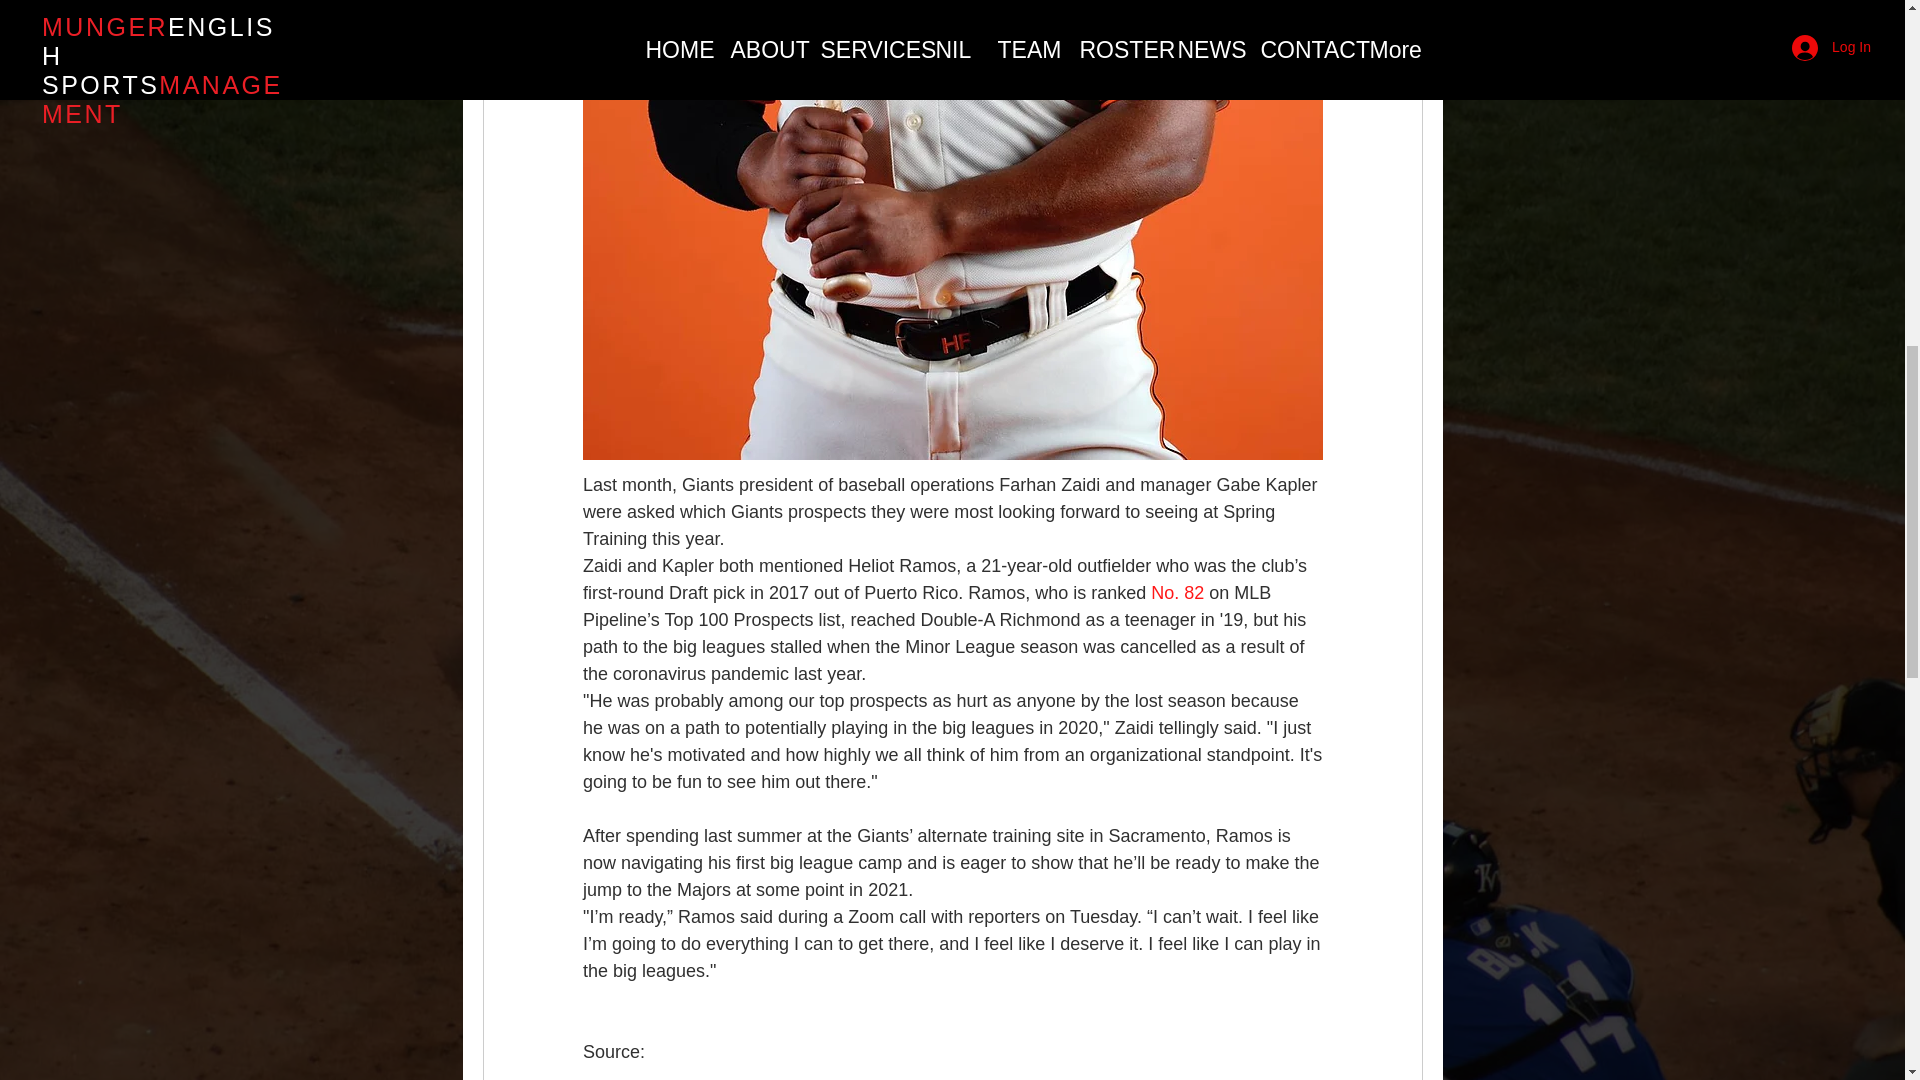  What do you see at coordinates (1176, 592) in the screenshot?
I see `No. 82` at bounding box center [1176, 592].